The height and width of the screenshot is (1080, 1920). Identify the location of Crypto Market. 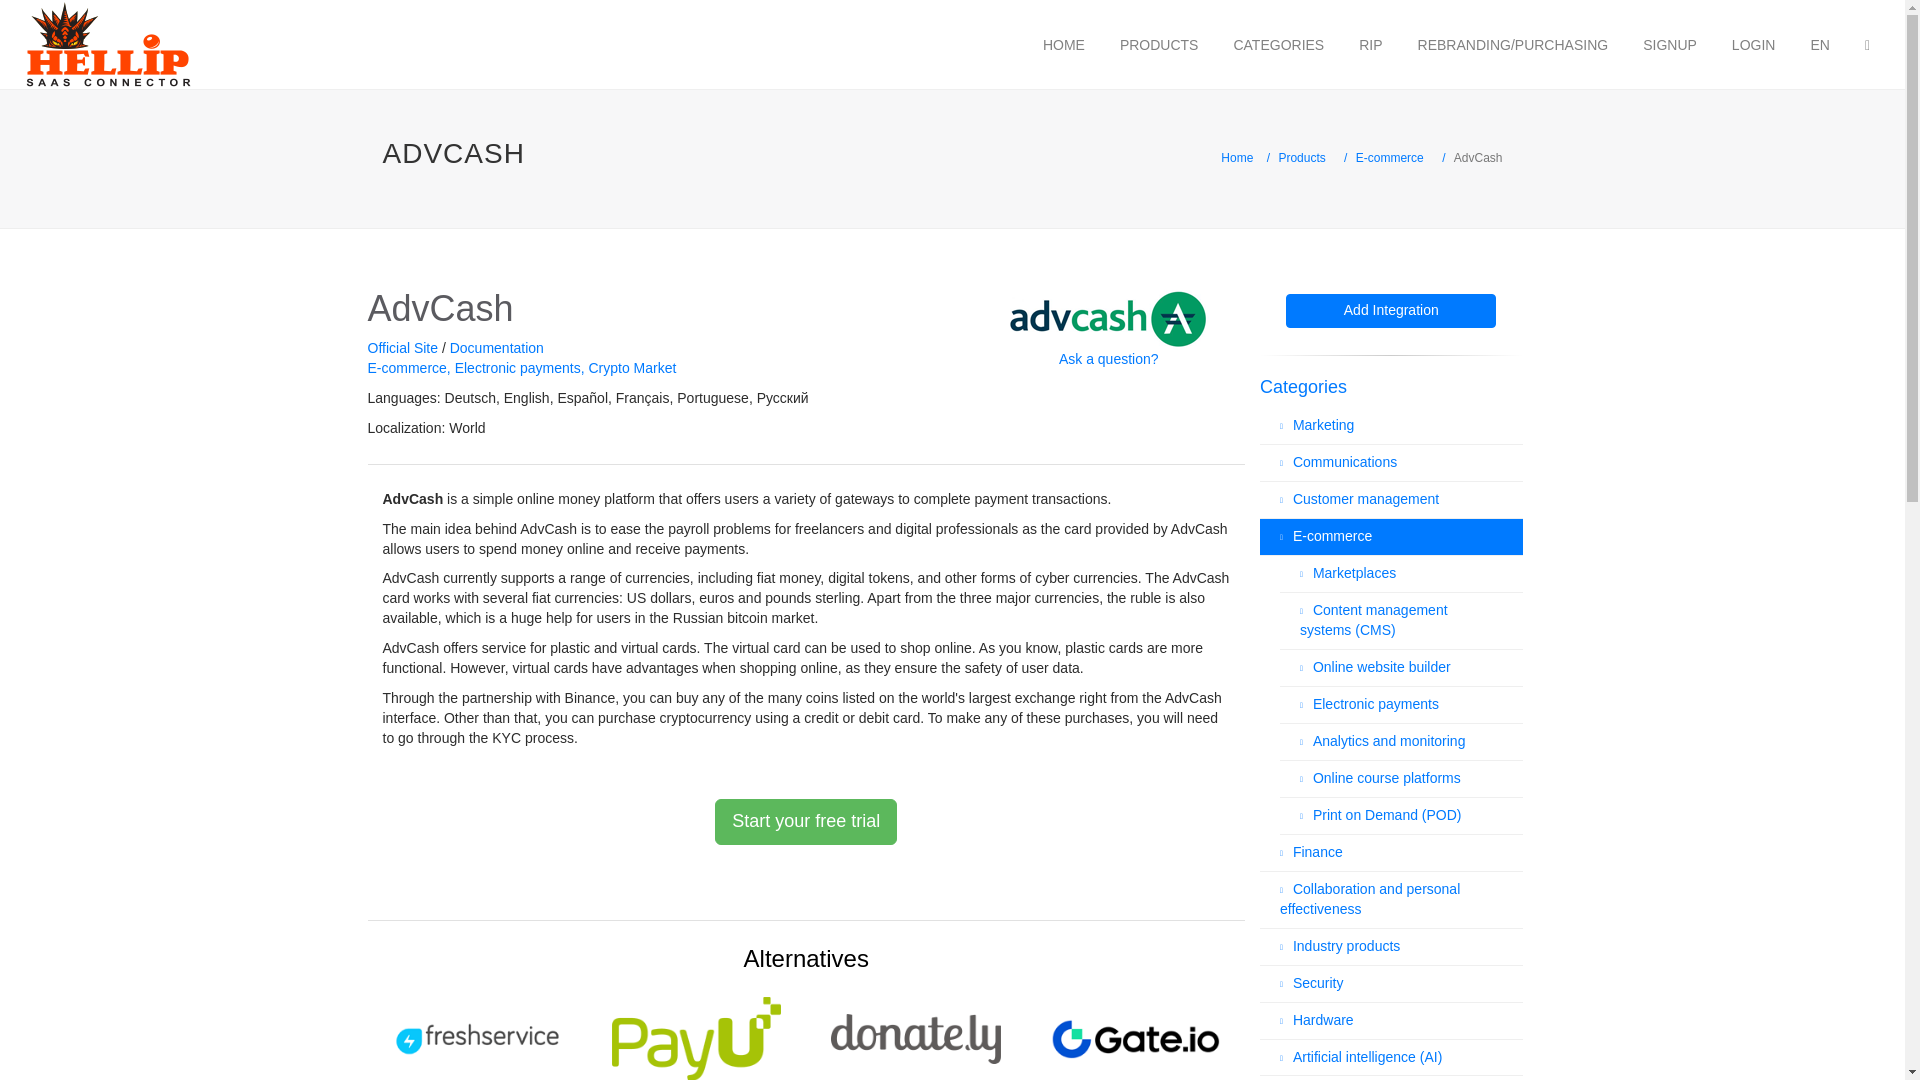
(631, 367).